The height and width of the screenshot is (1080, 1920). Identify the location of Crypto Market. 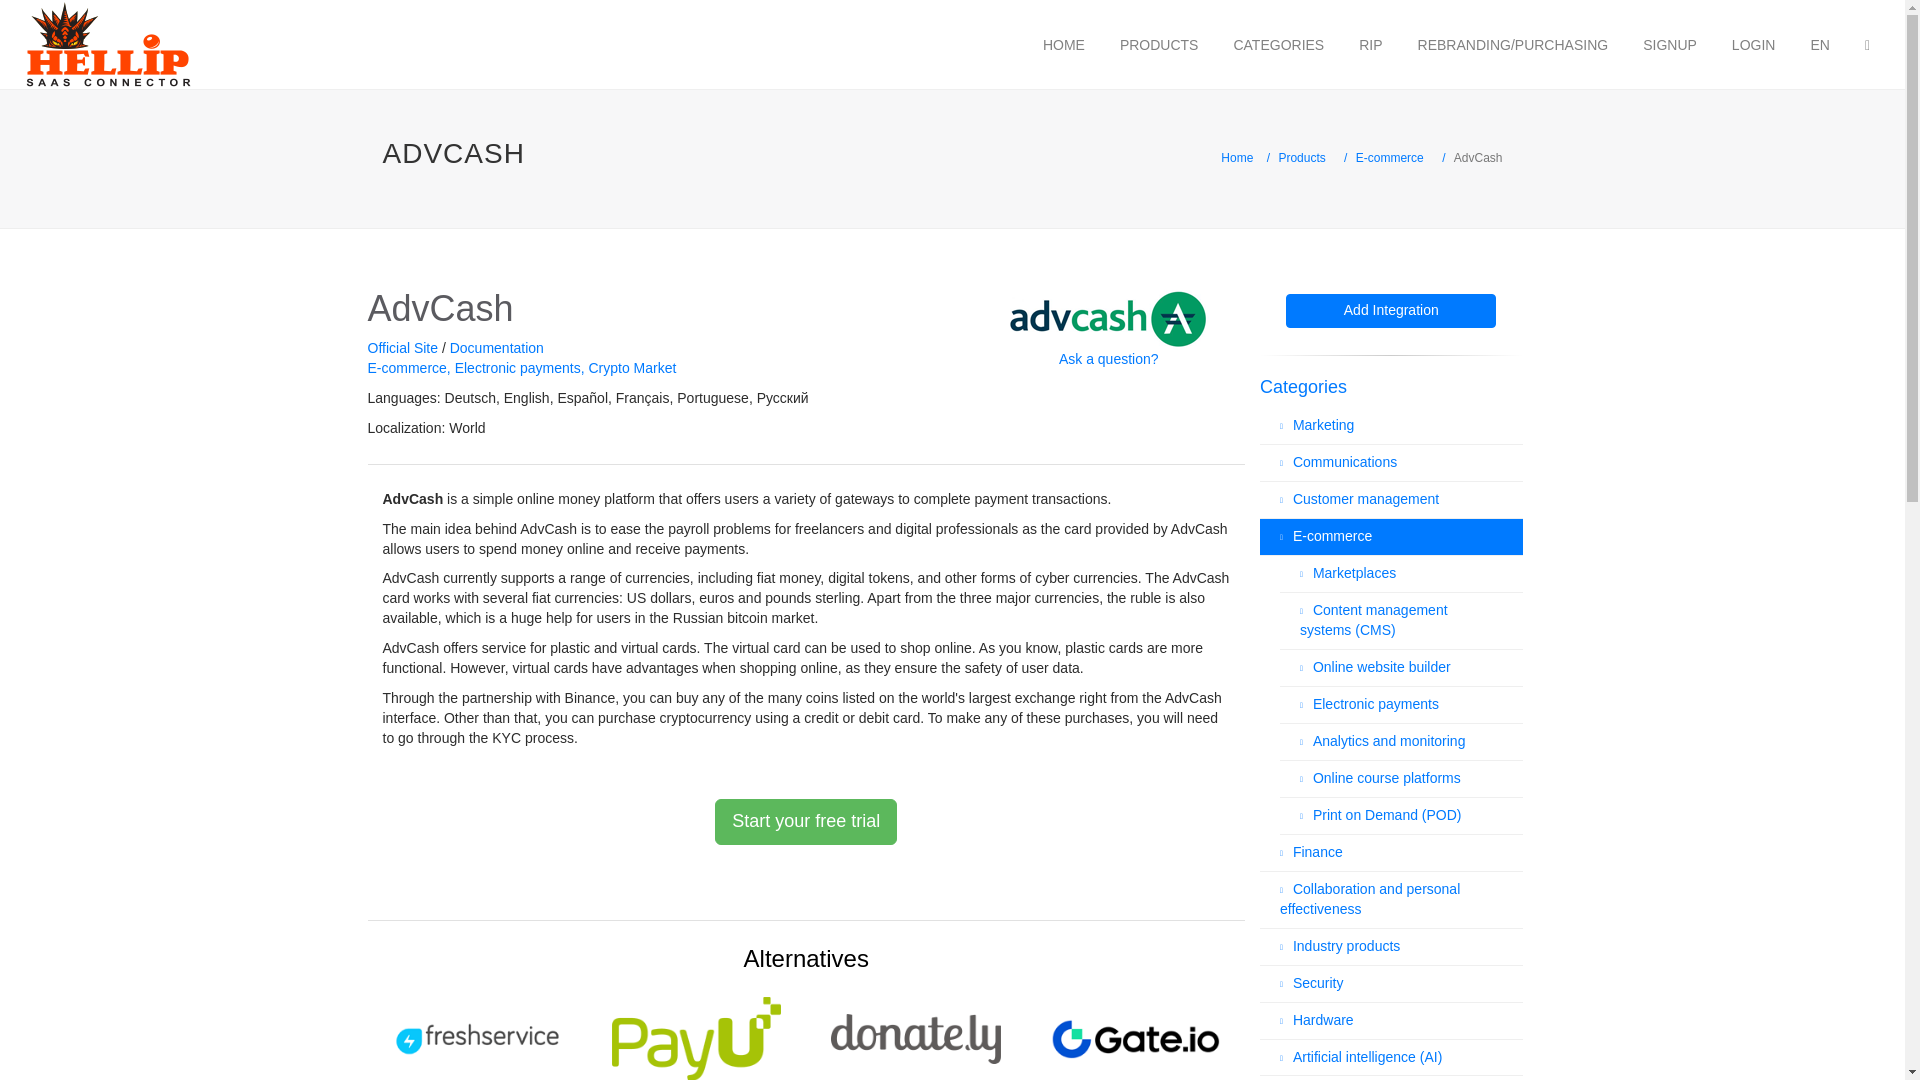
(631, 367).